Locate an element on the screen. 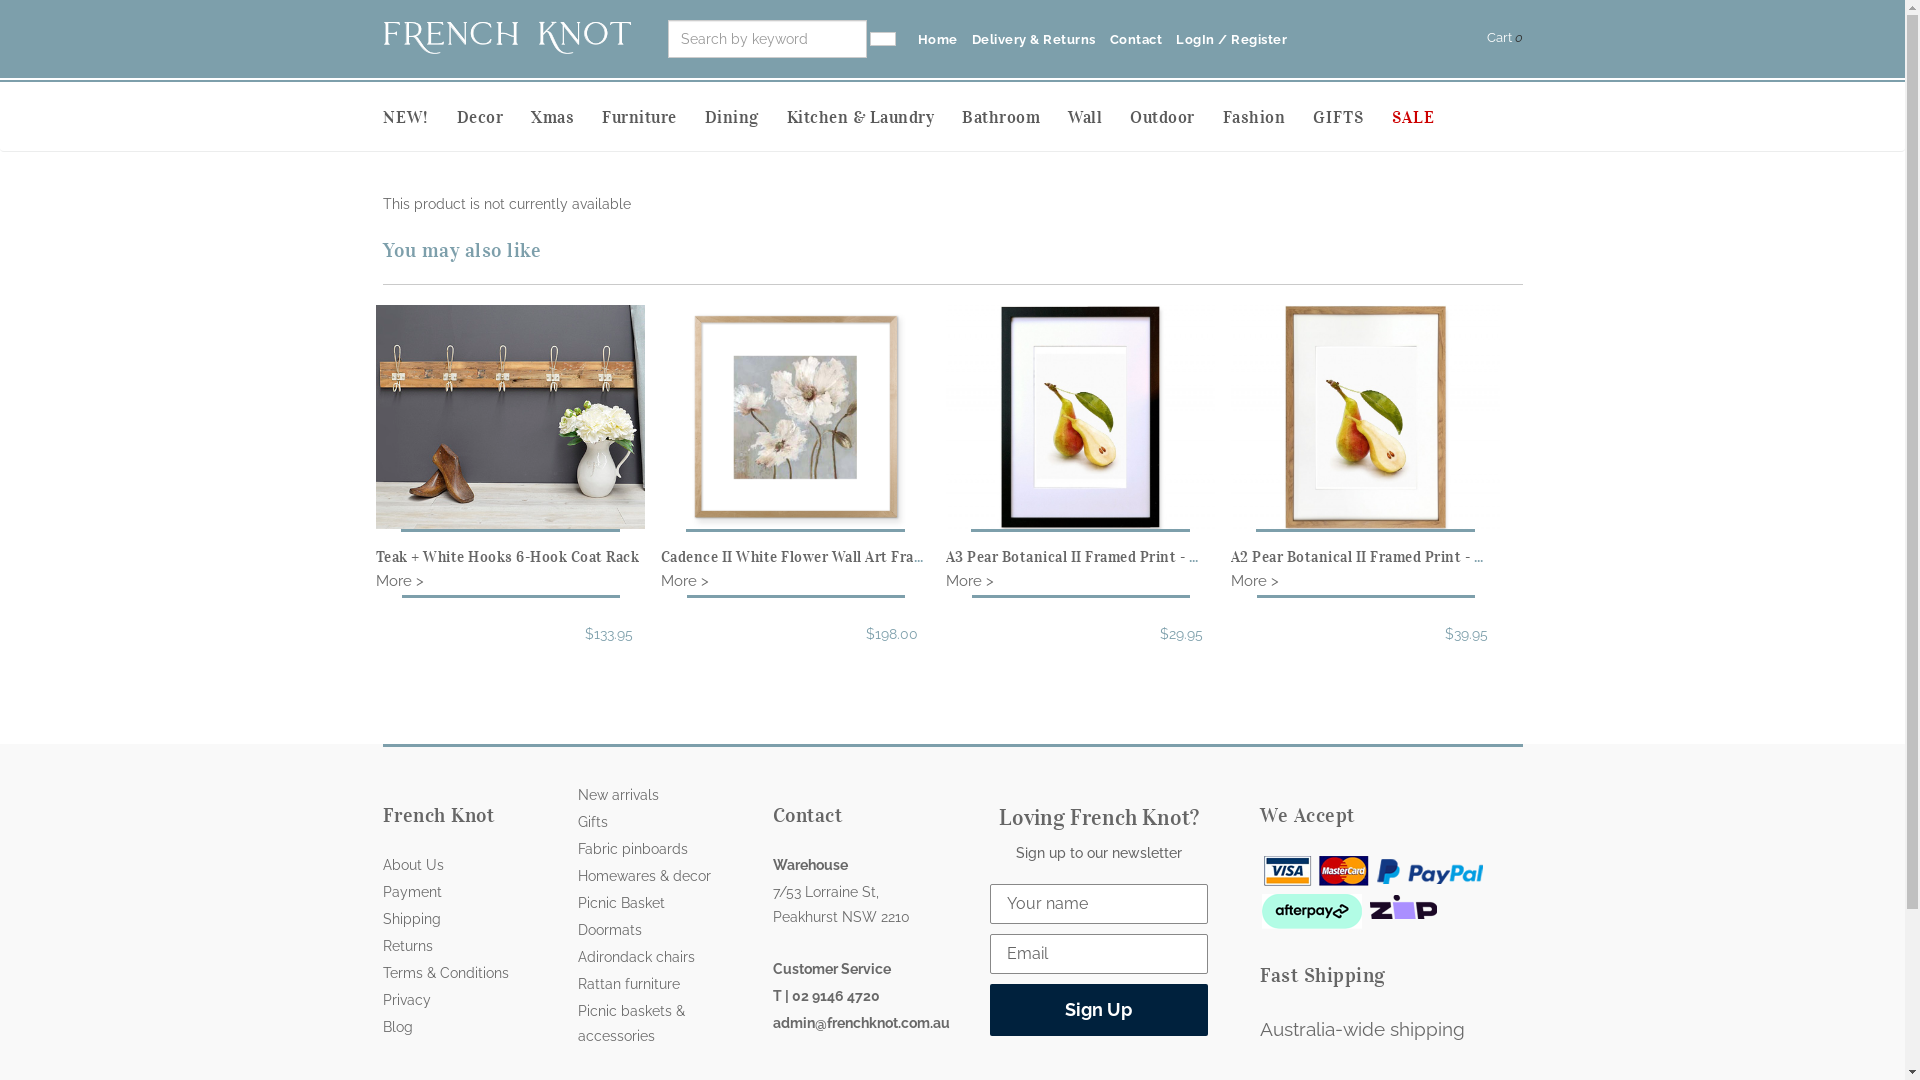  Warehouse is located at coordinates (810, 865).